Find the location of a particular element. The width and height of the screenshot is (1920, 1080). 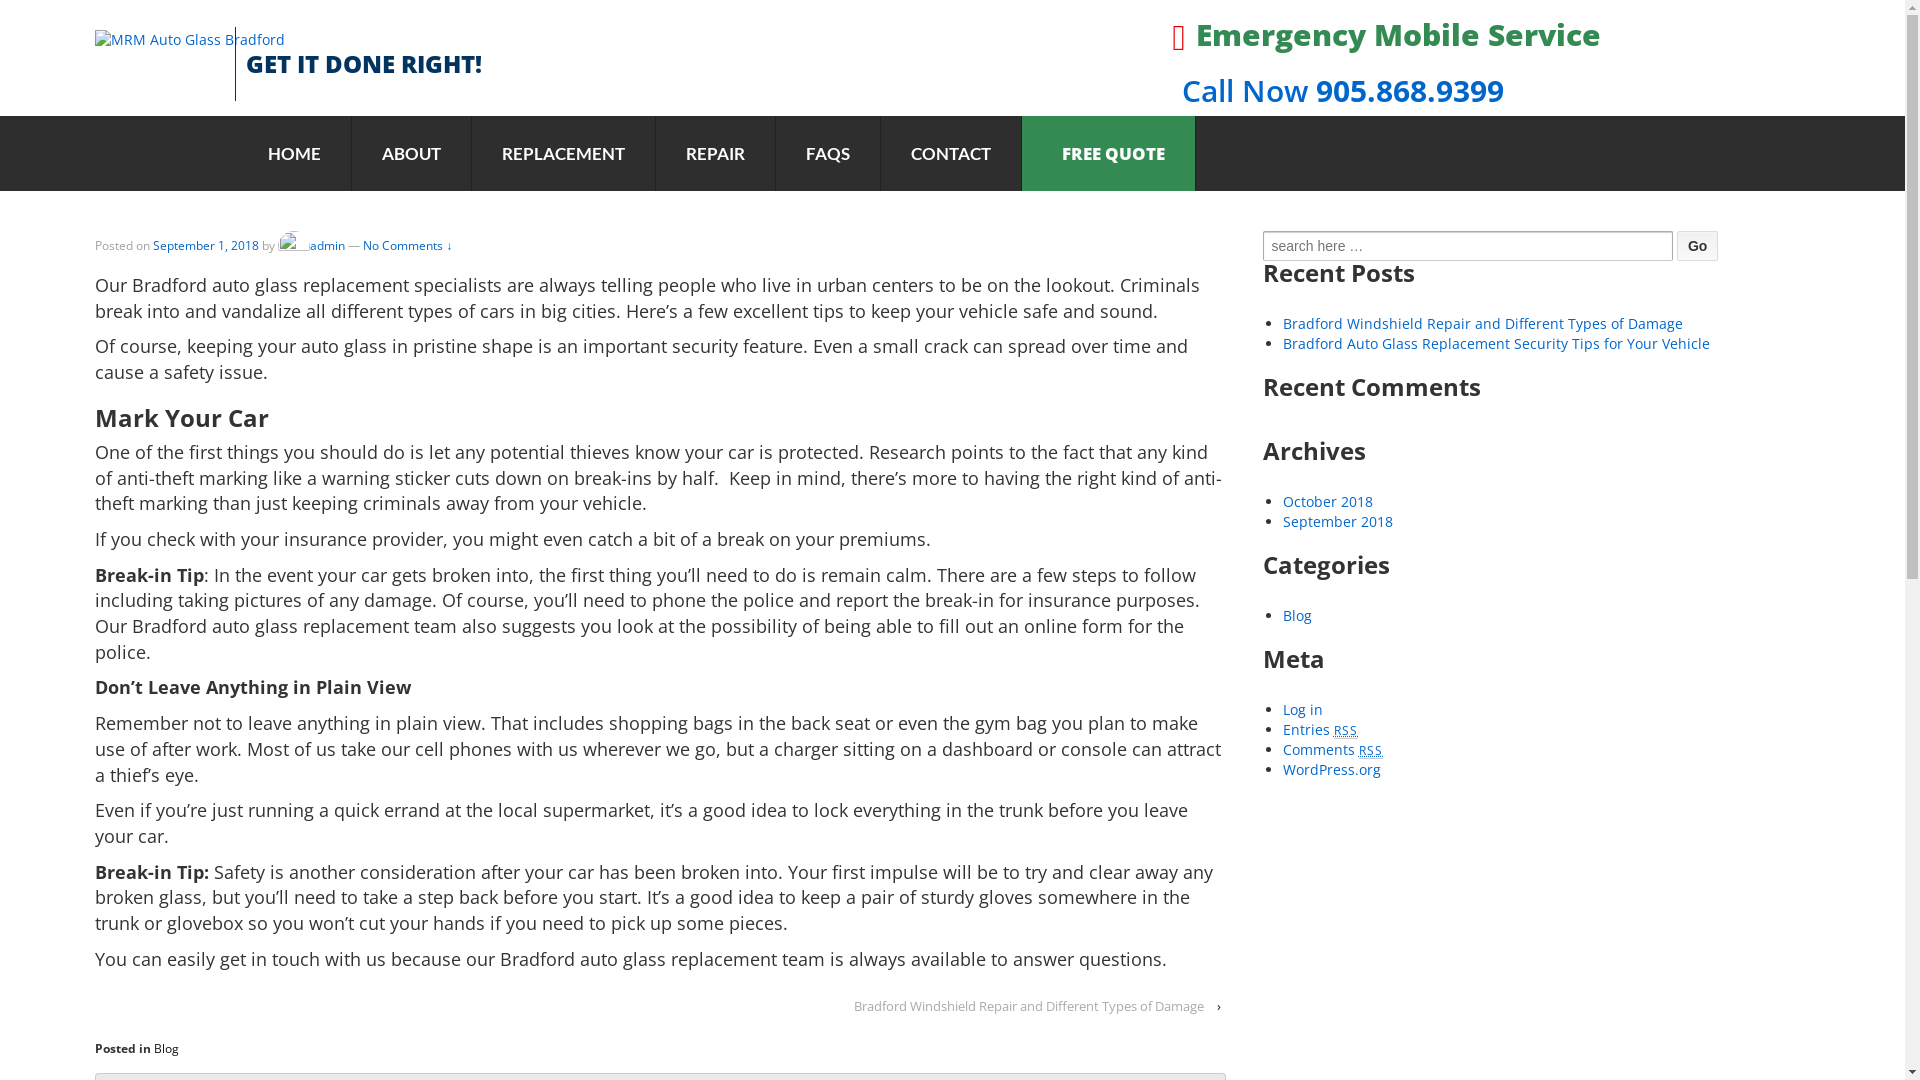

ABOUT is located at coordinates (412, 154).